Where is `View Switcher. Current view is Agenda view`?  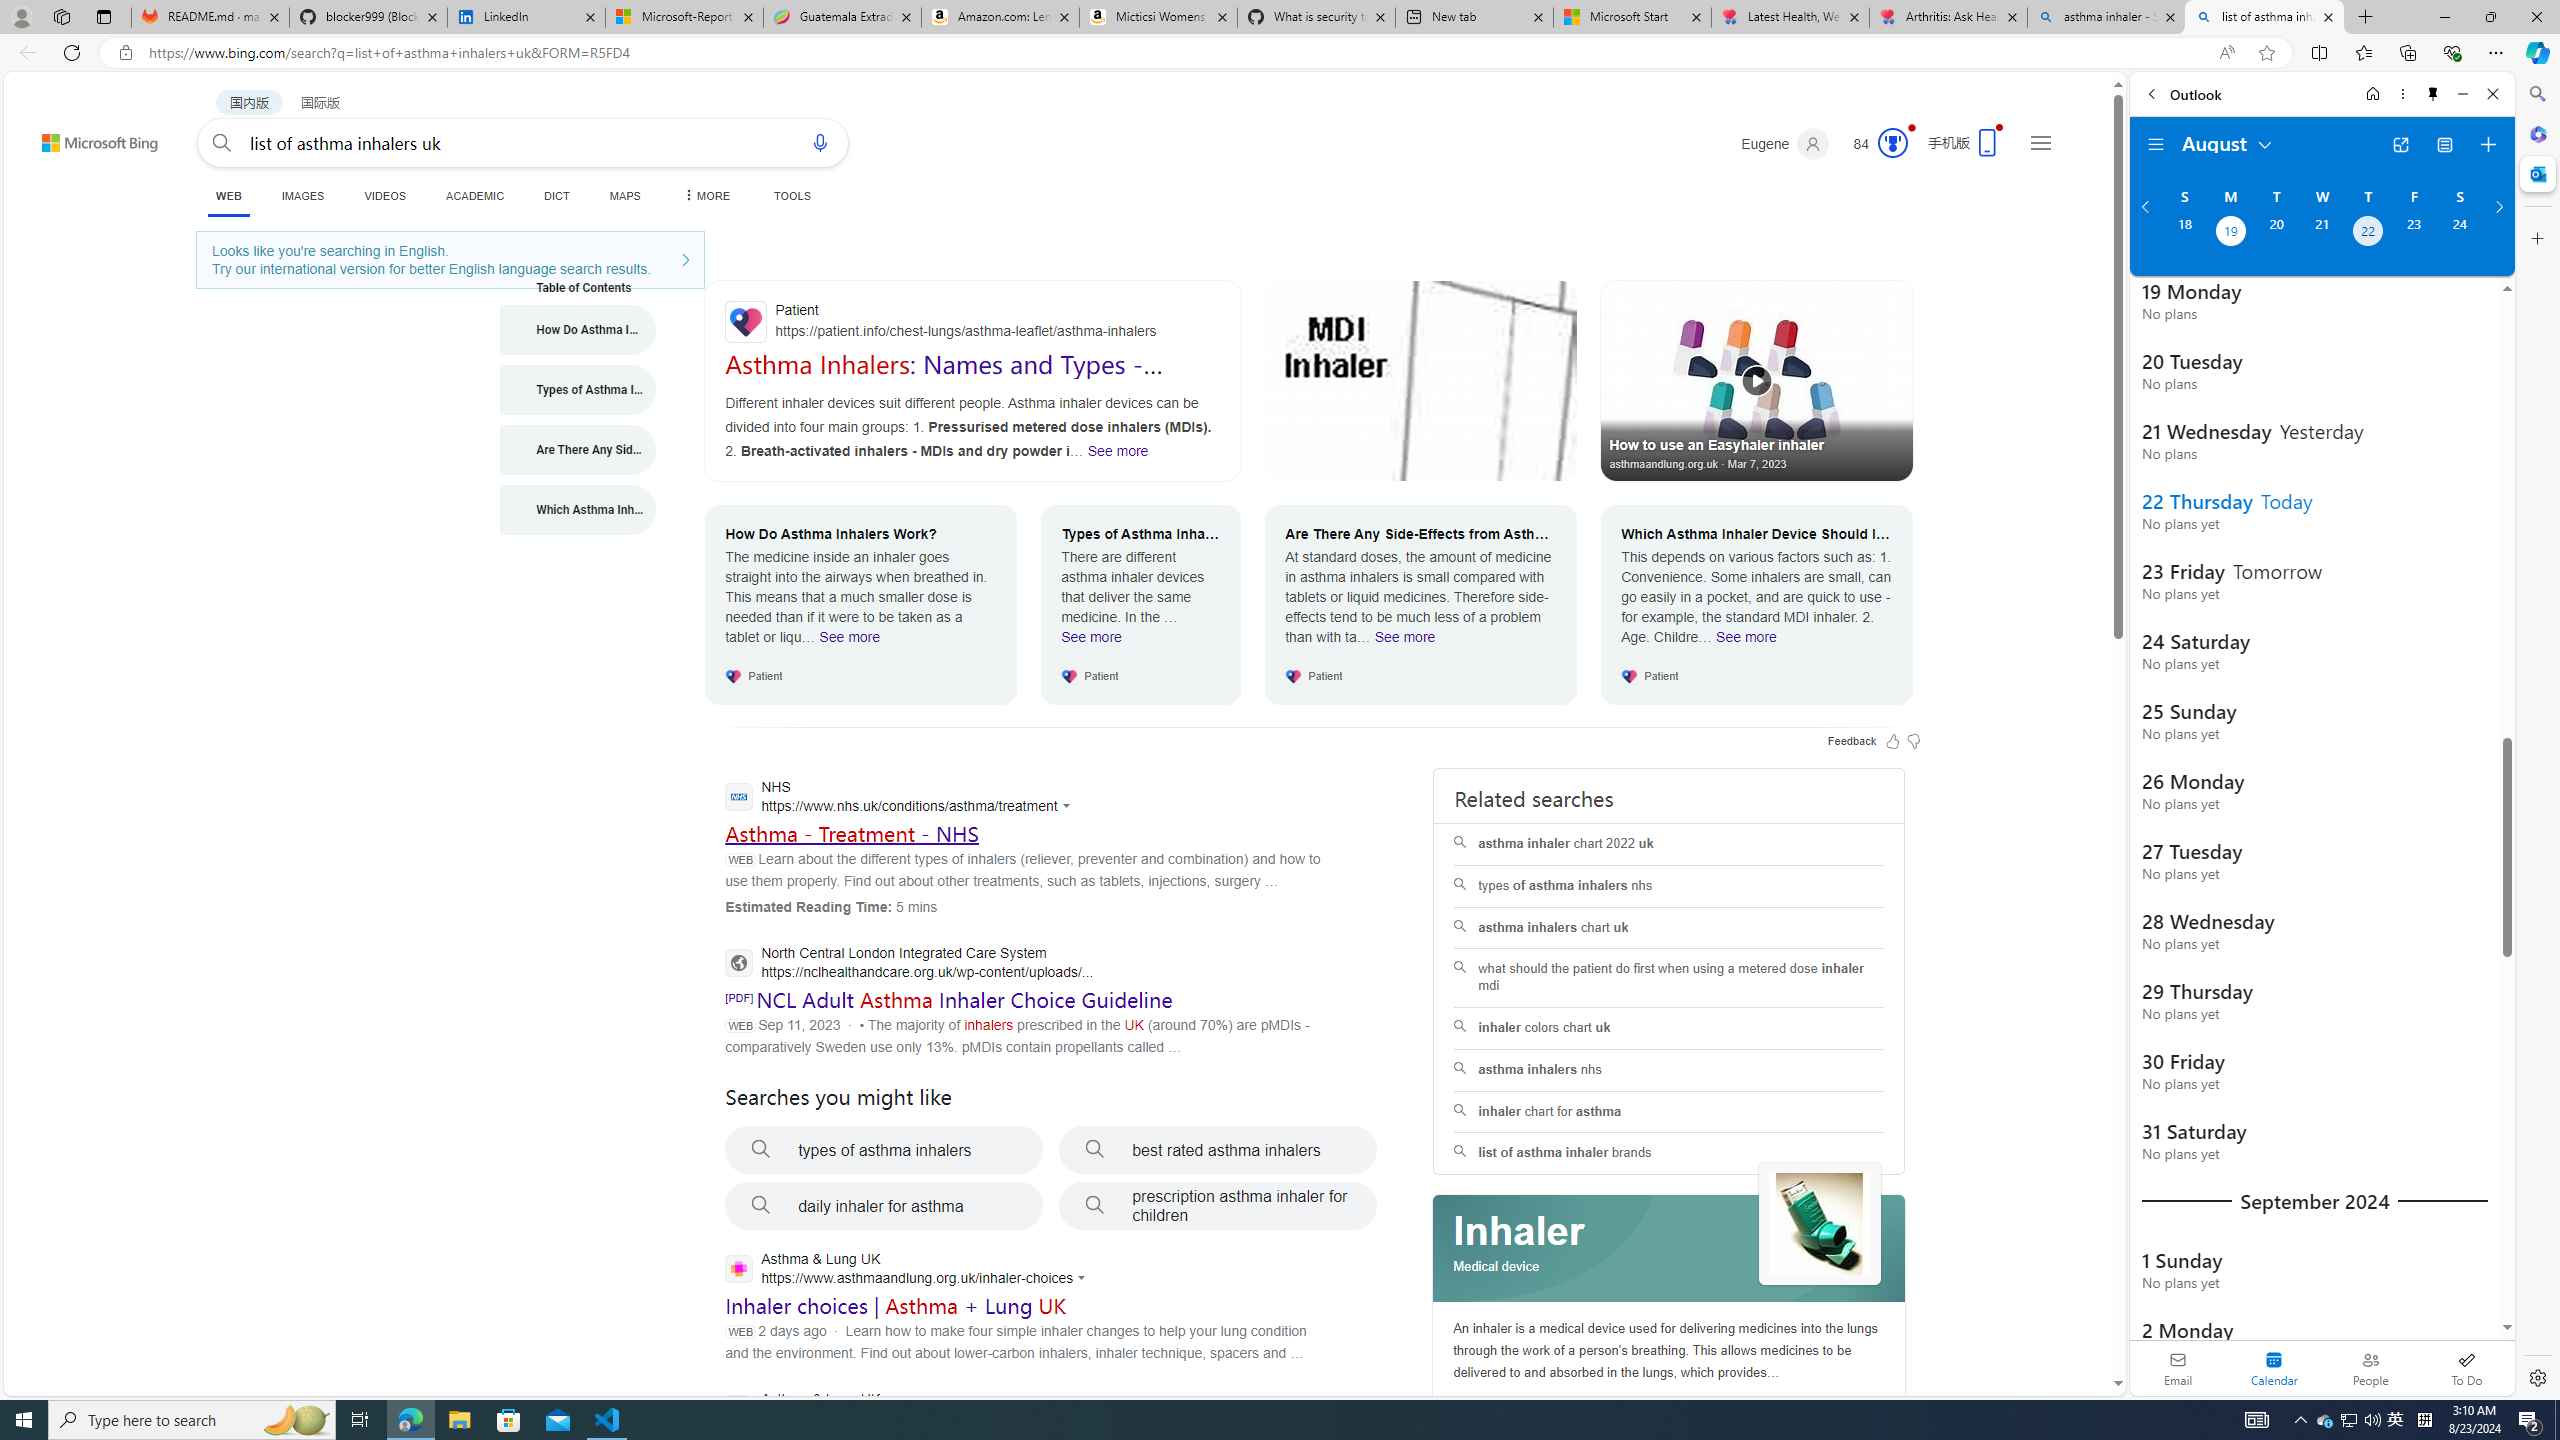 View Switcher. Current view is Agenda view is located at coordinates (2444, 145).